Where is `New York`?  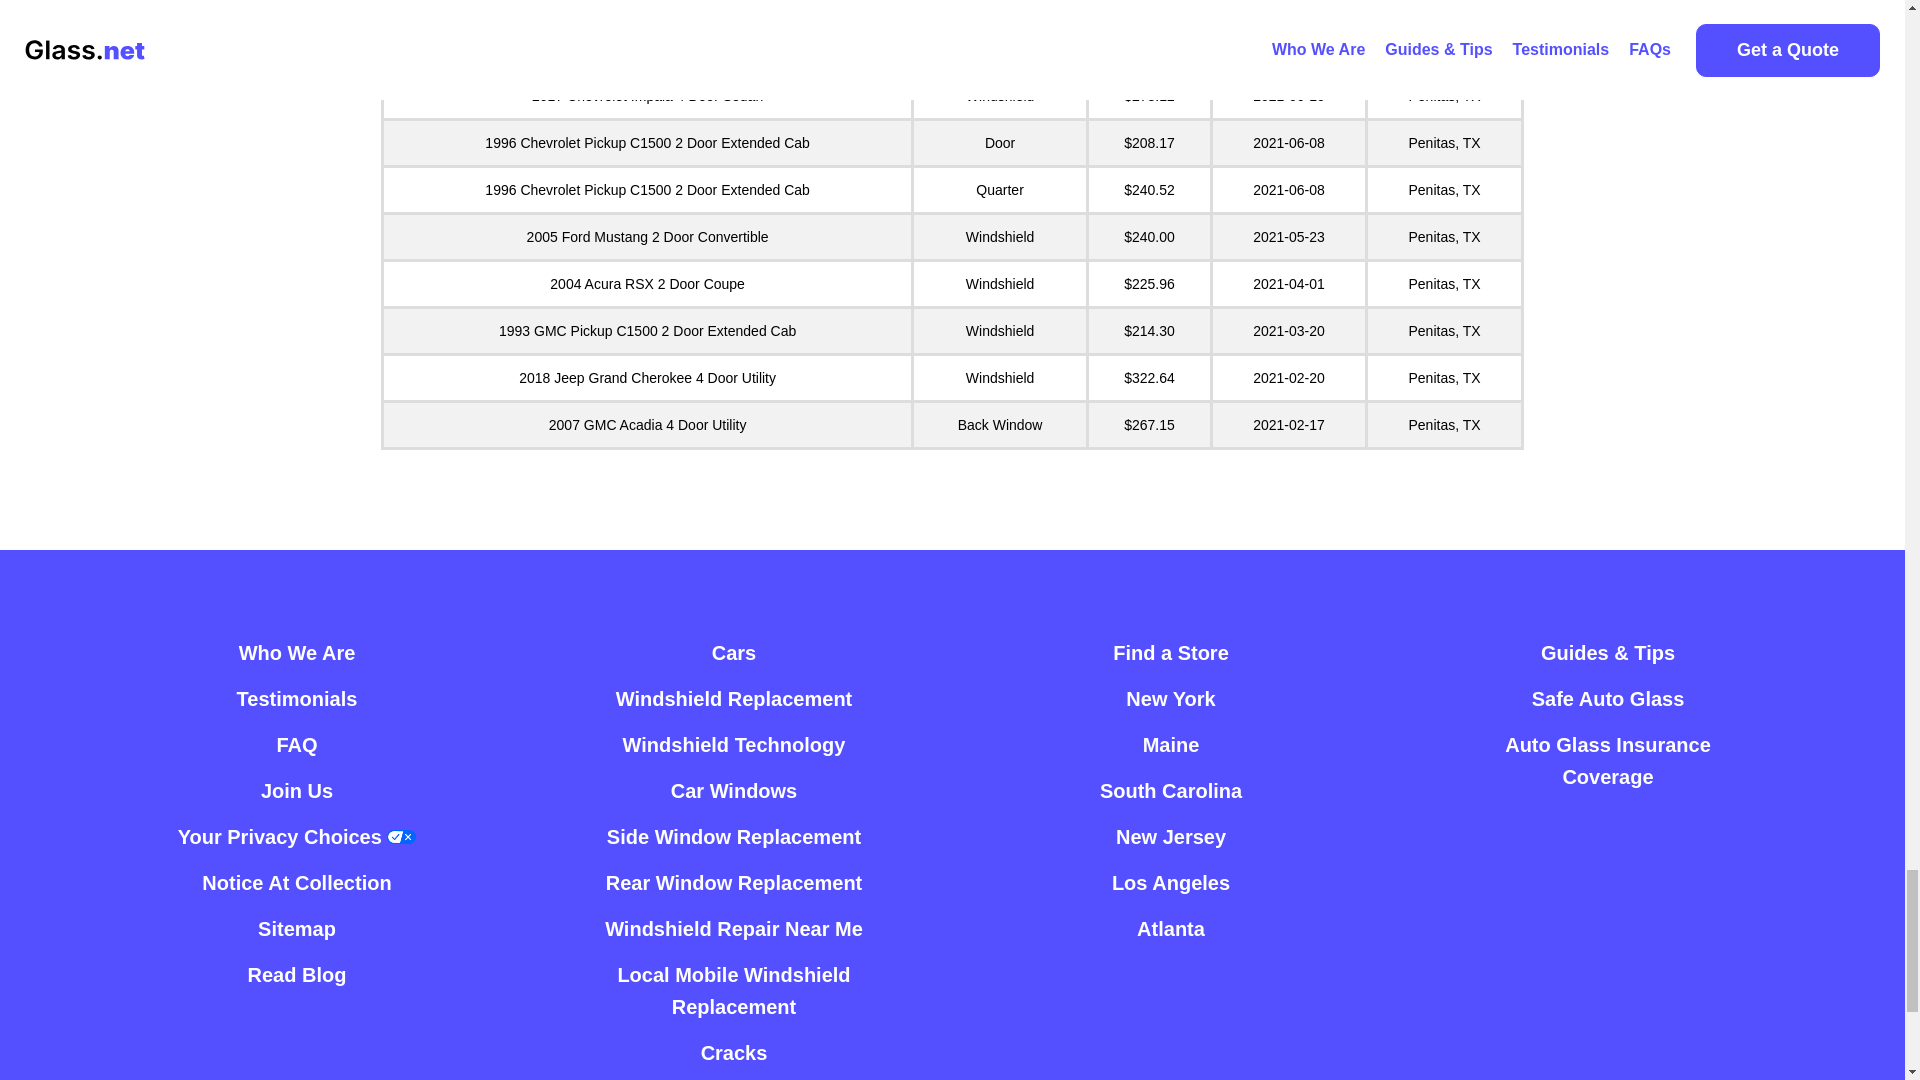 New York is located at coordinates (1170, 699).